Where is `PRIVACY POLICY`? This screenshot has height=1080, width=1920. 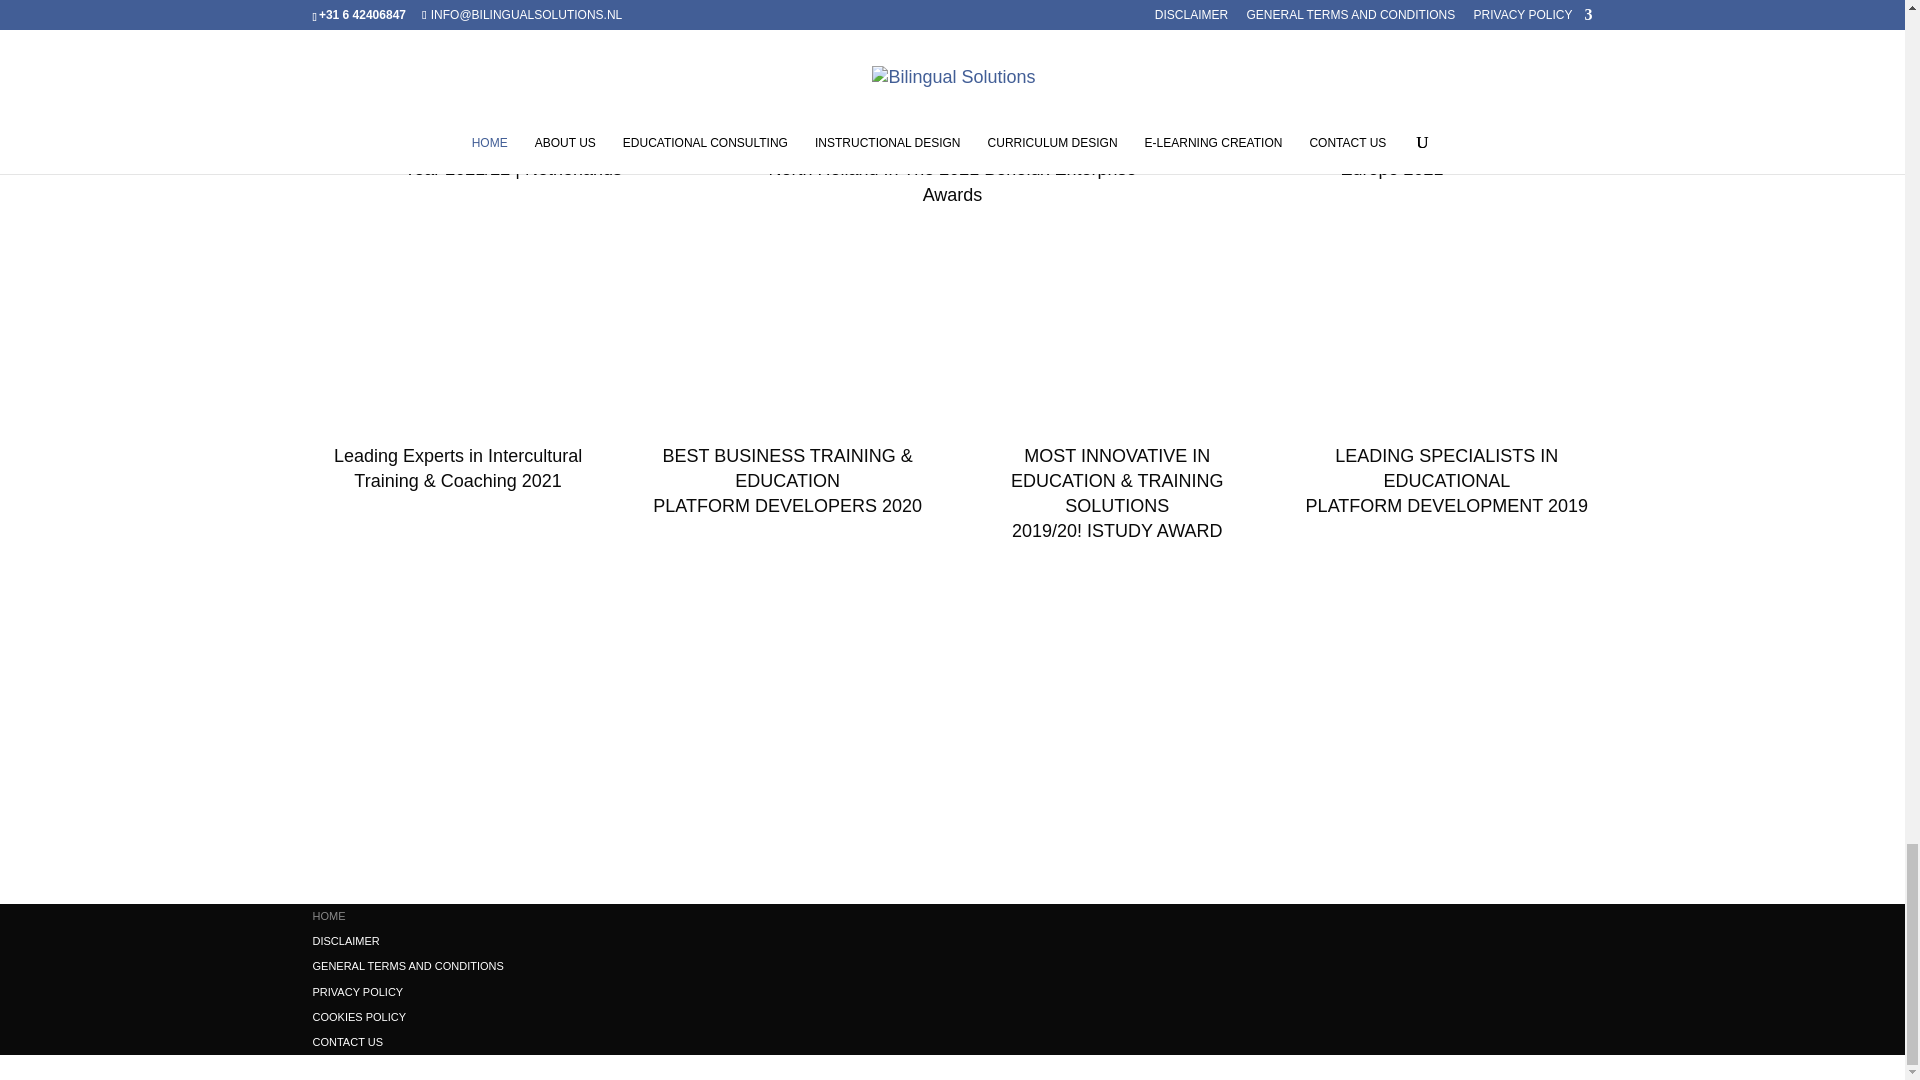 PRIVACY POLICY is located at coordinates (357, 992).